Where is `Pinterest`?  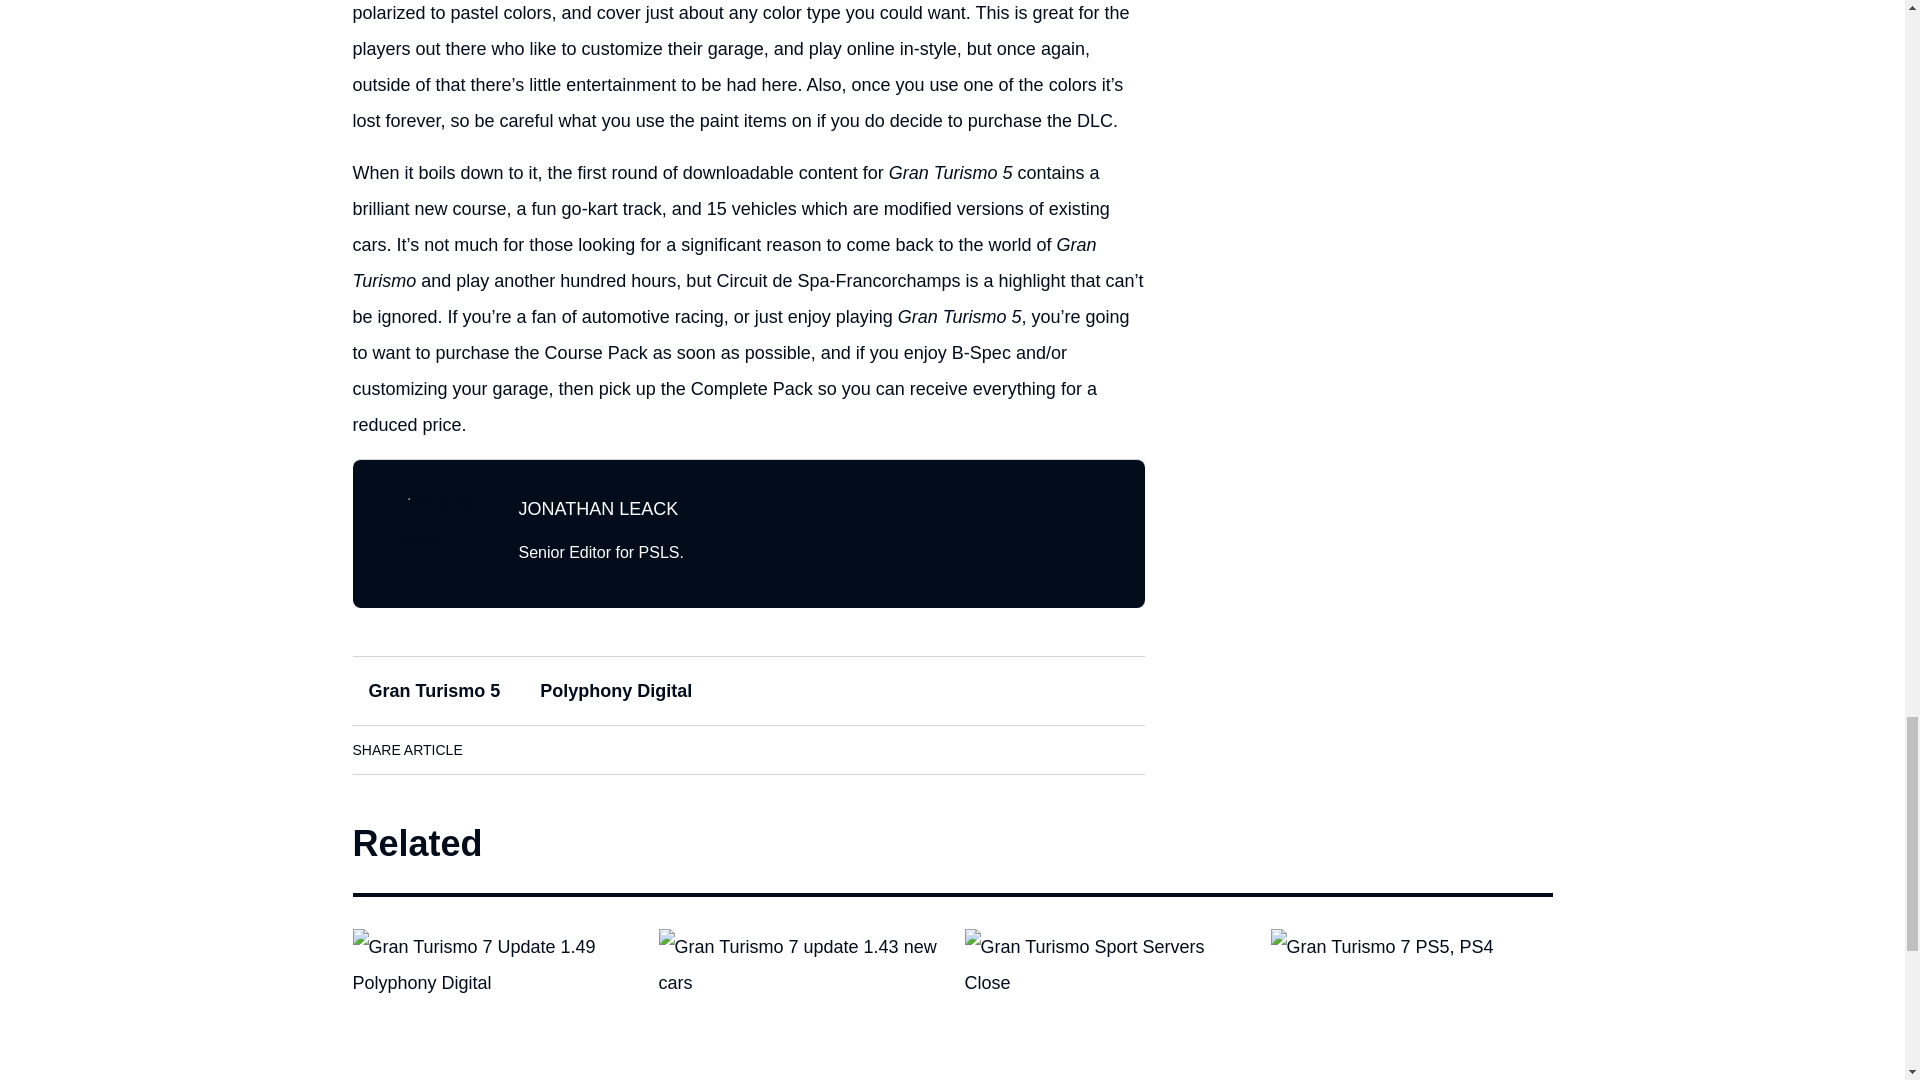 Pinterest is located at coordinates (667, 750).